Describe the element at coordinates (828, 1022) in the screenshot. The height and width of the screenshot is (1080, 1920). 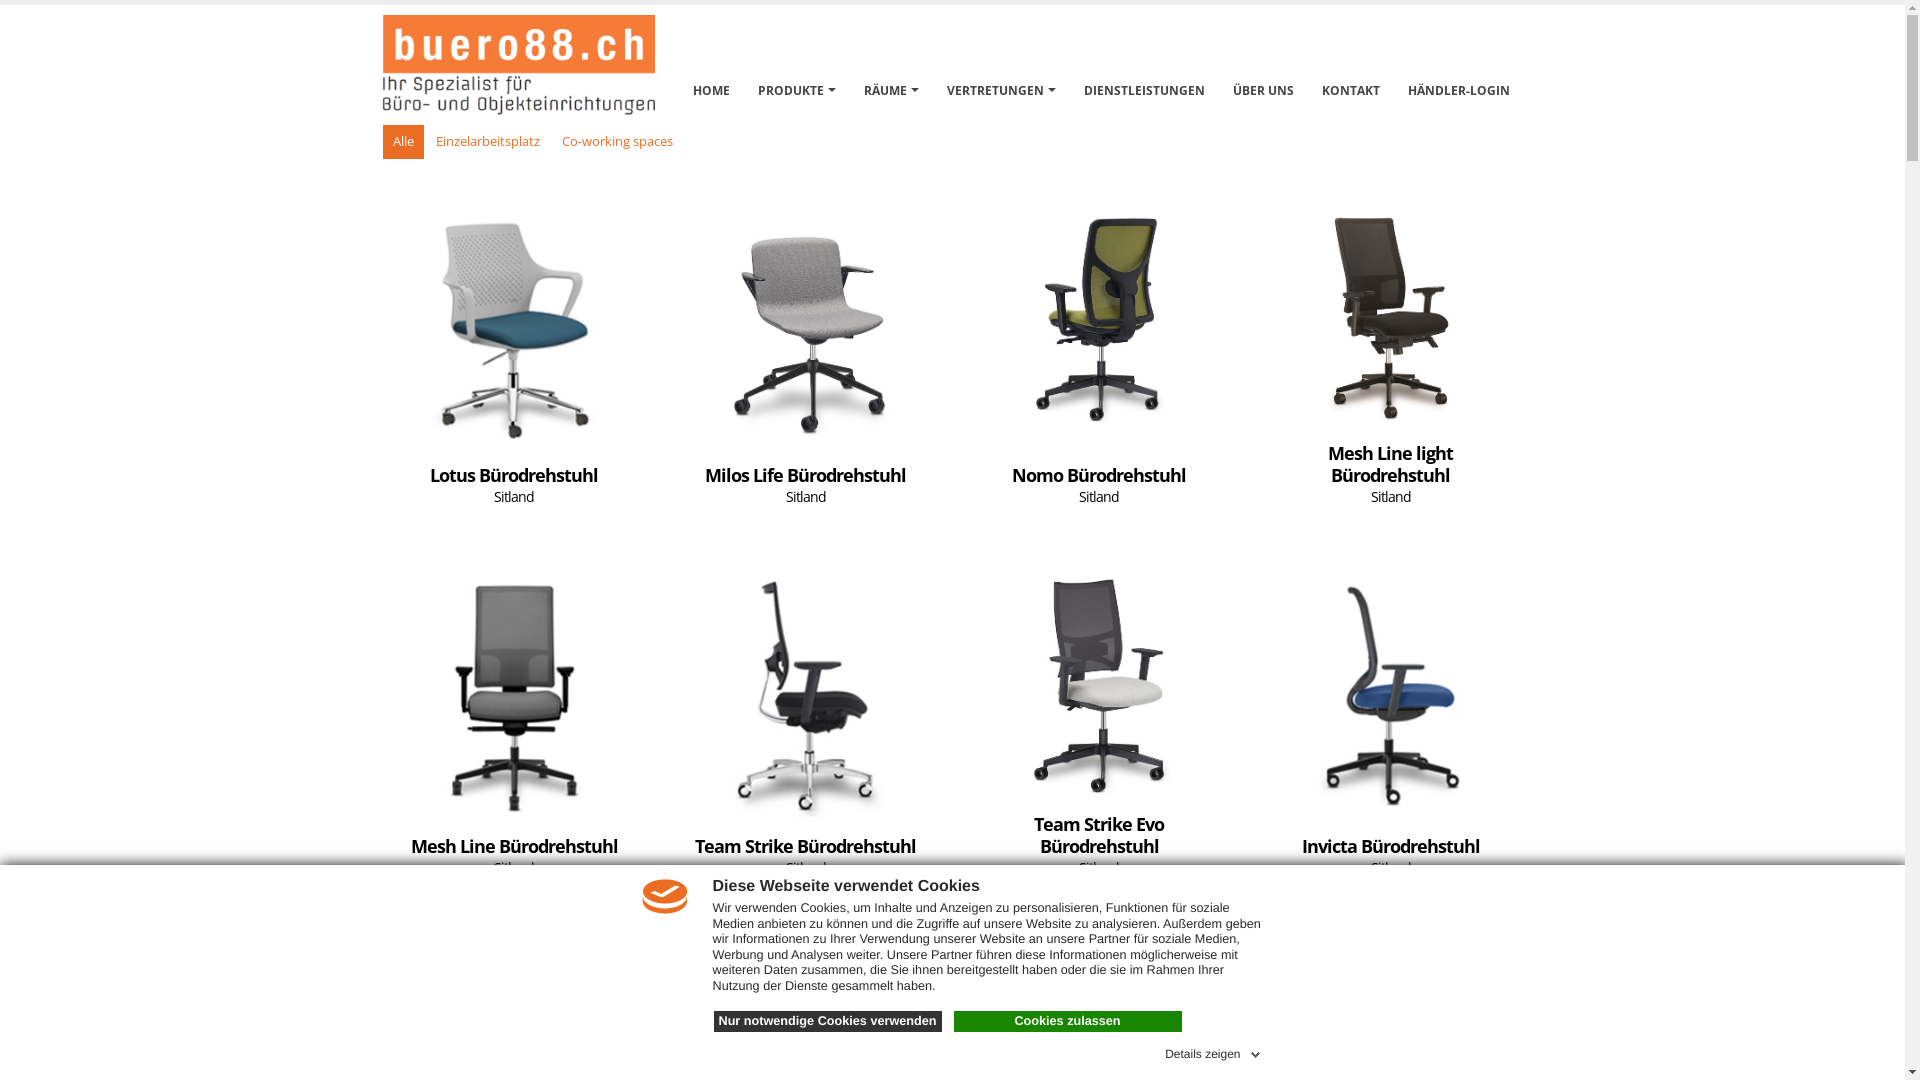
I see `Nur notwendige Cookies verwenden` at that location.